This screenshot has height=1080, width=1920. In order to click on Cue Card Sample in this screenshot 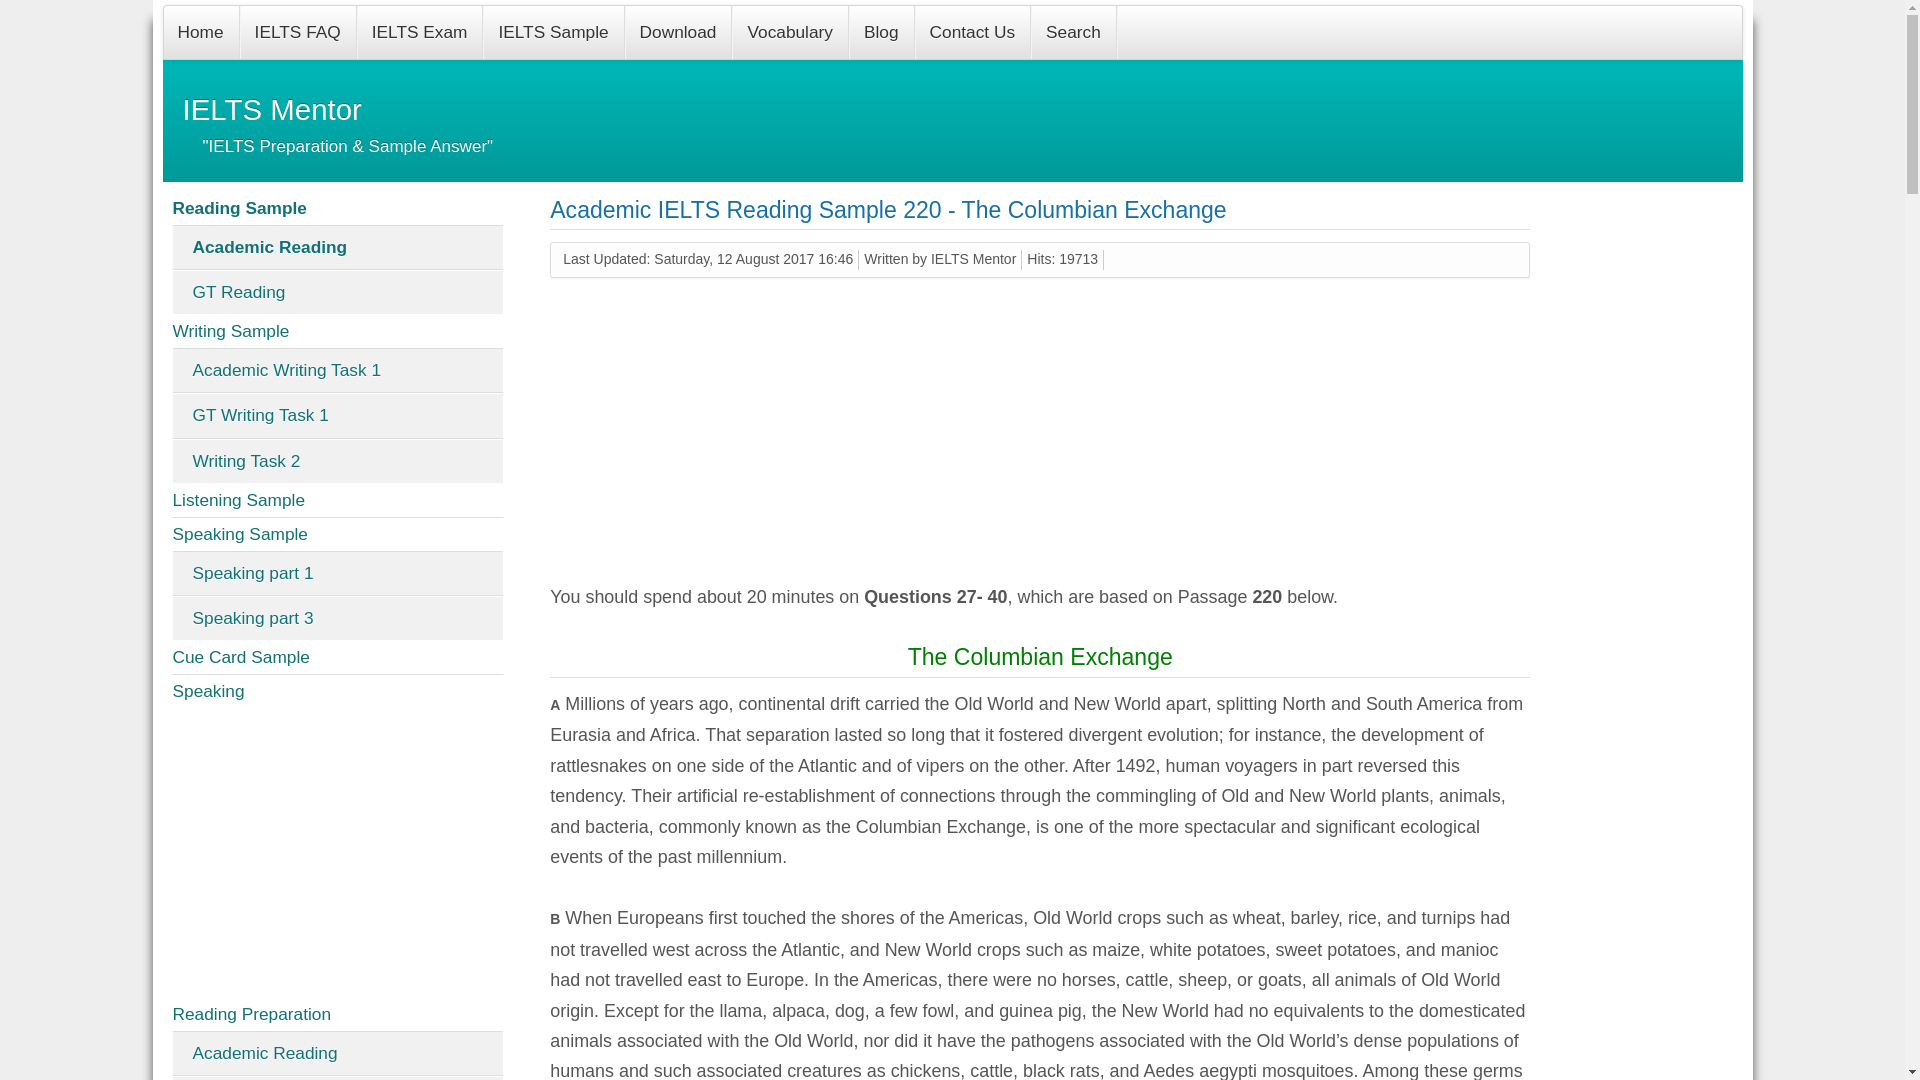, I will do `click(338, 658)`.